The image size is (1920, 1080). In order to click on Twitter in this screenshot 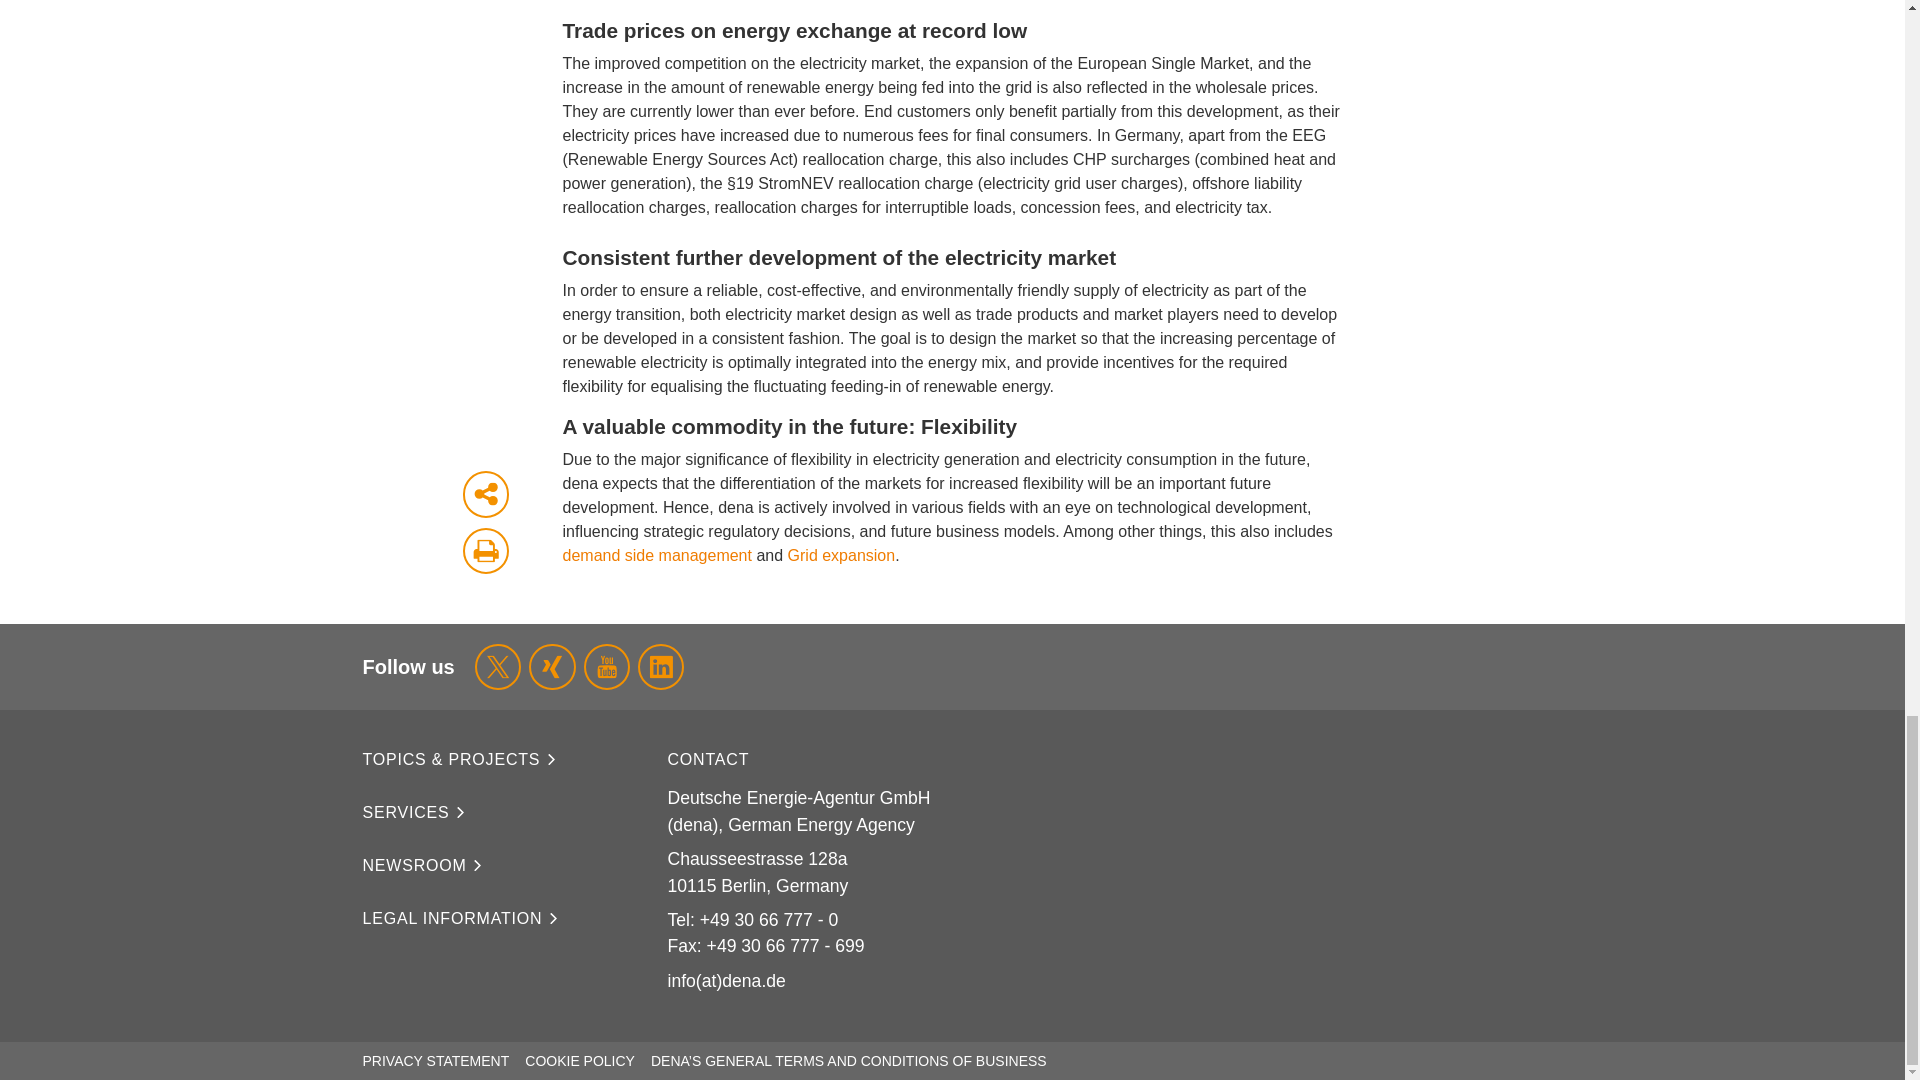, I will do `click(497, 666)`.